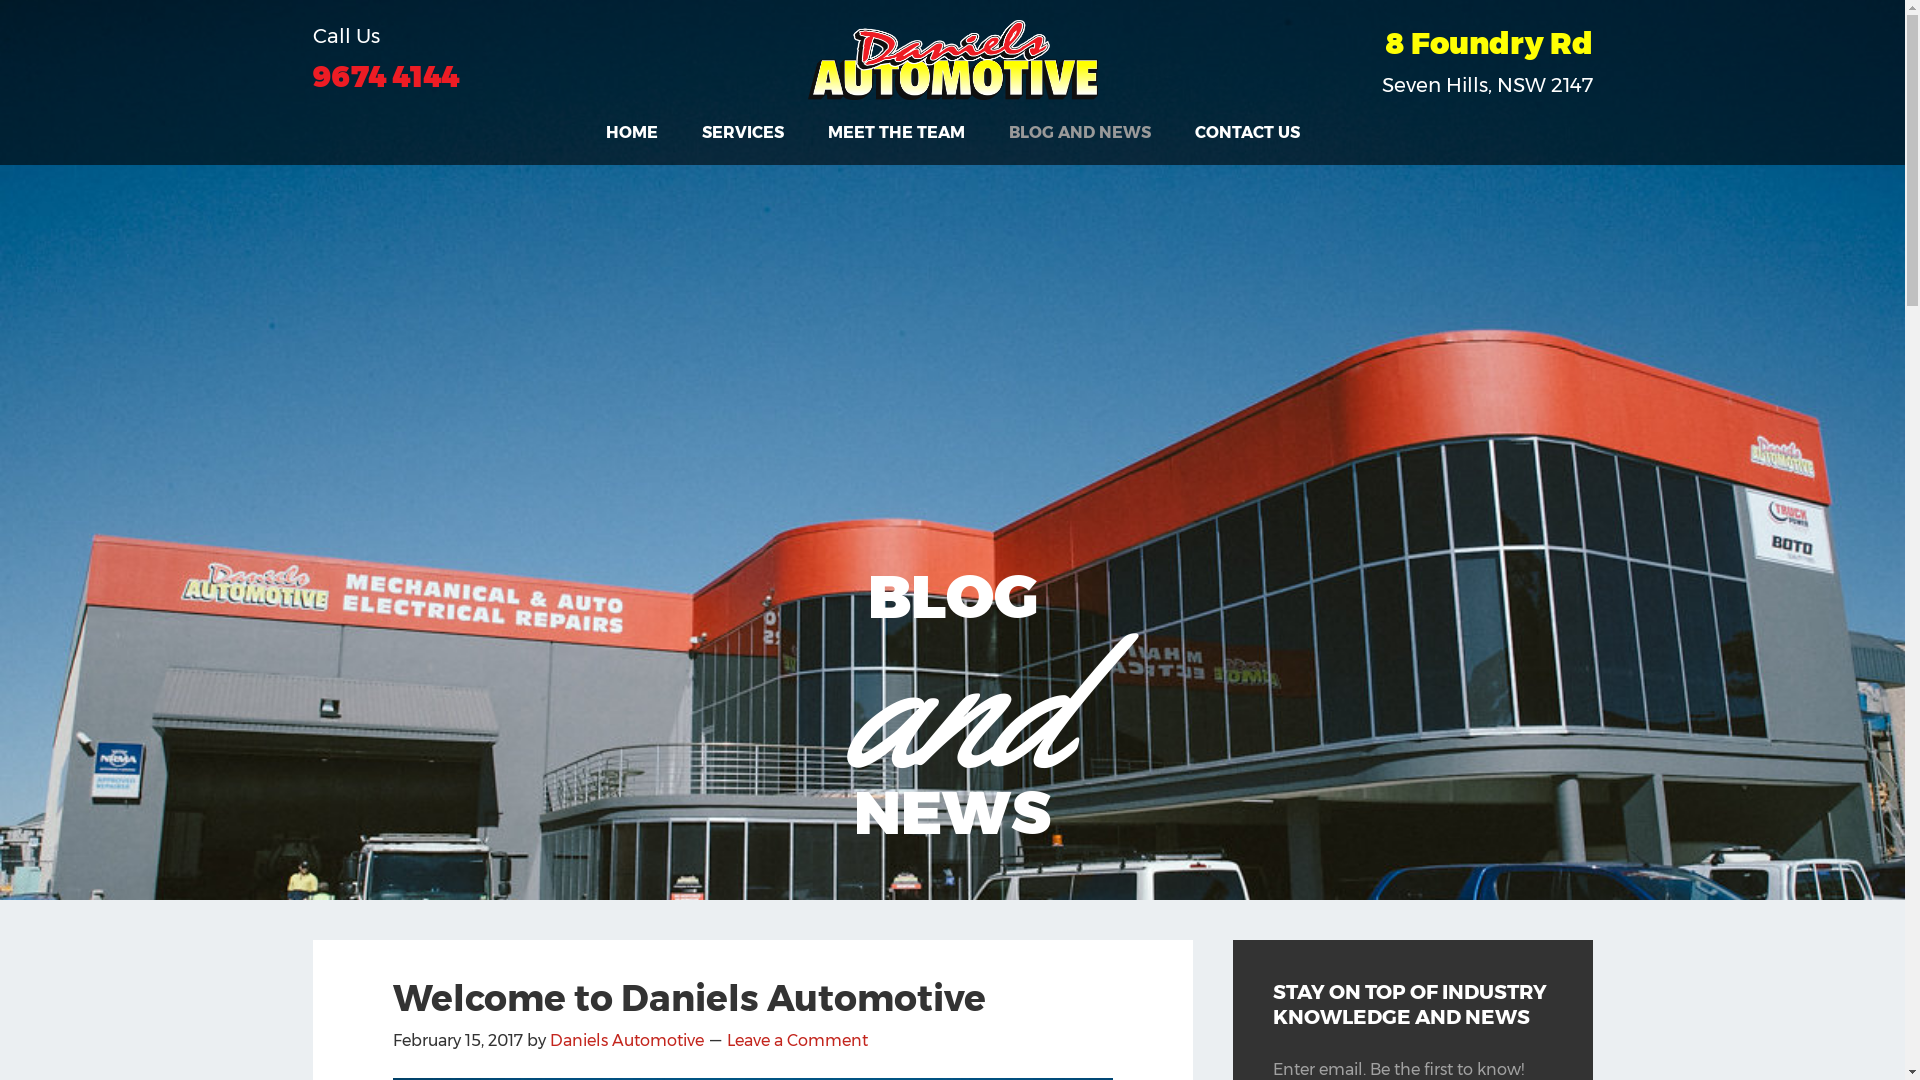 This screenshot has height=1080, width=1920. Describe the element at coordinates (688, 998) in the screenshot. I see `Welcome to Daniels Automotive` at that location.